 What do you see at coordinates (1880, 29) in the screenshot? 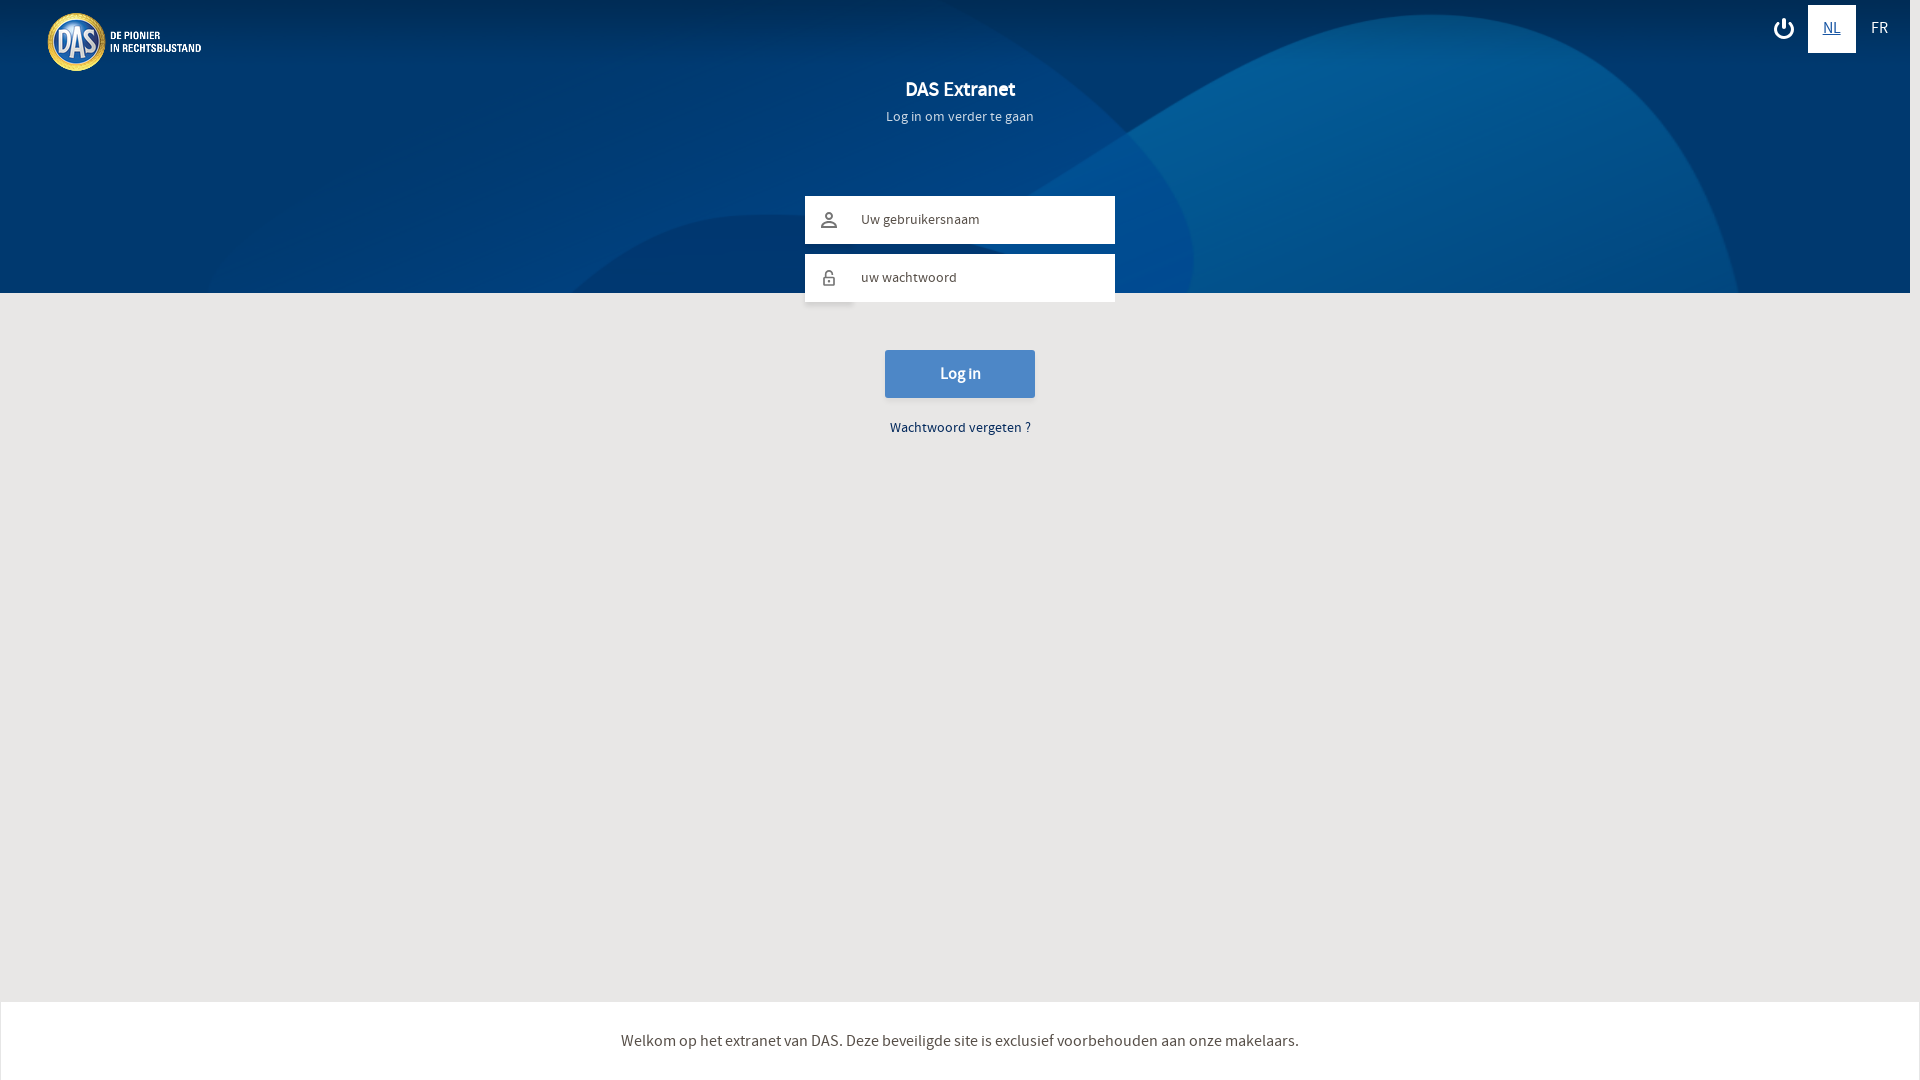
I see `FR` at bounding box center [1880, 29].